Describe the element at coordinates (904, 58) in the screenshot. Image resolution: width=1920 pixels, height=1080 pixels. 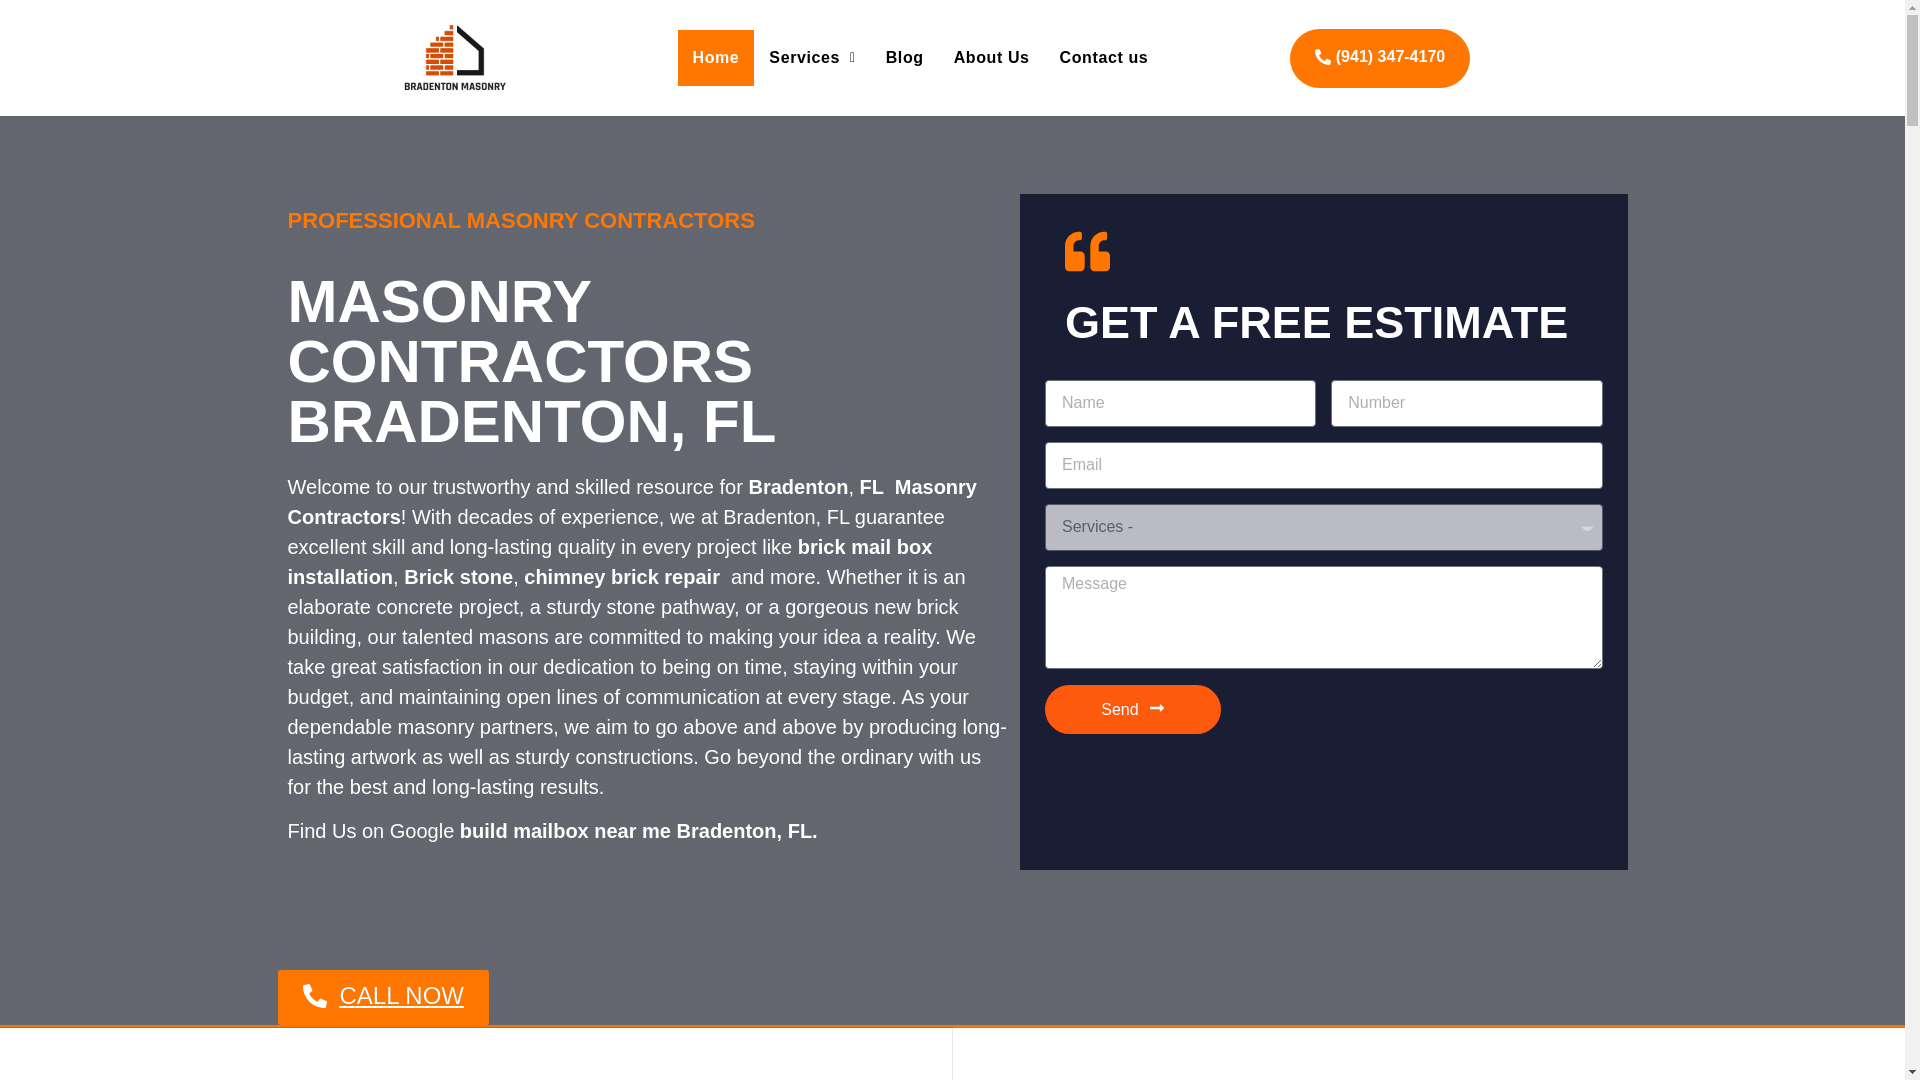
I see `Blog` at that location.